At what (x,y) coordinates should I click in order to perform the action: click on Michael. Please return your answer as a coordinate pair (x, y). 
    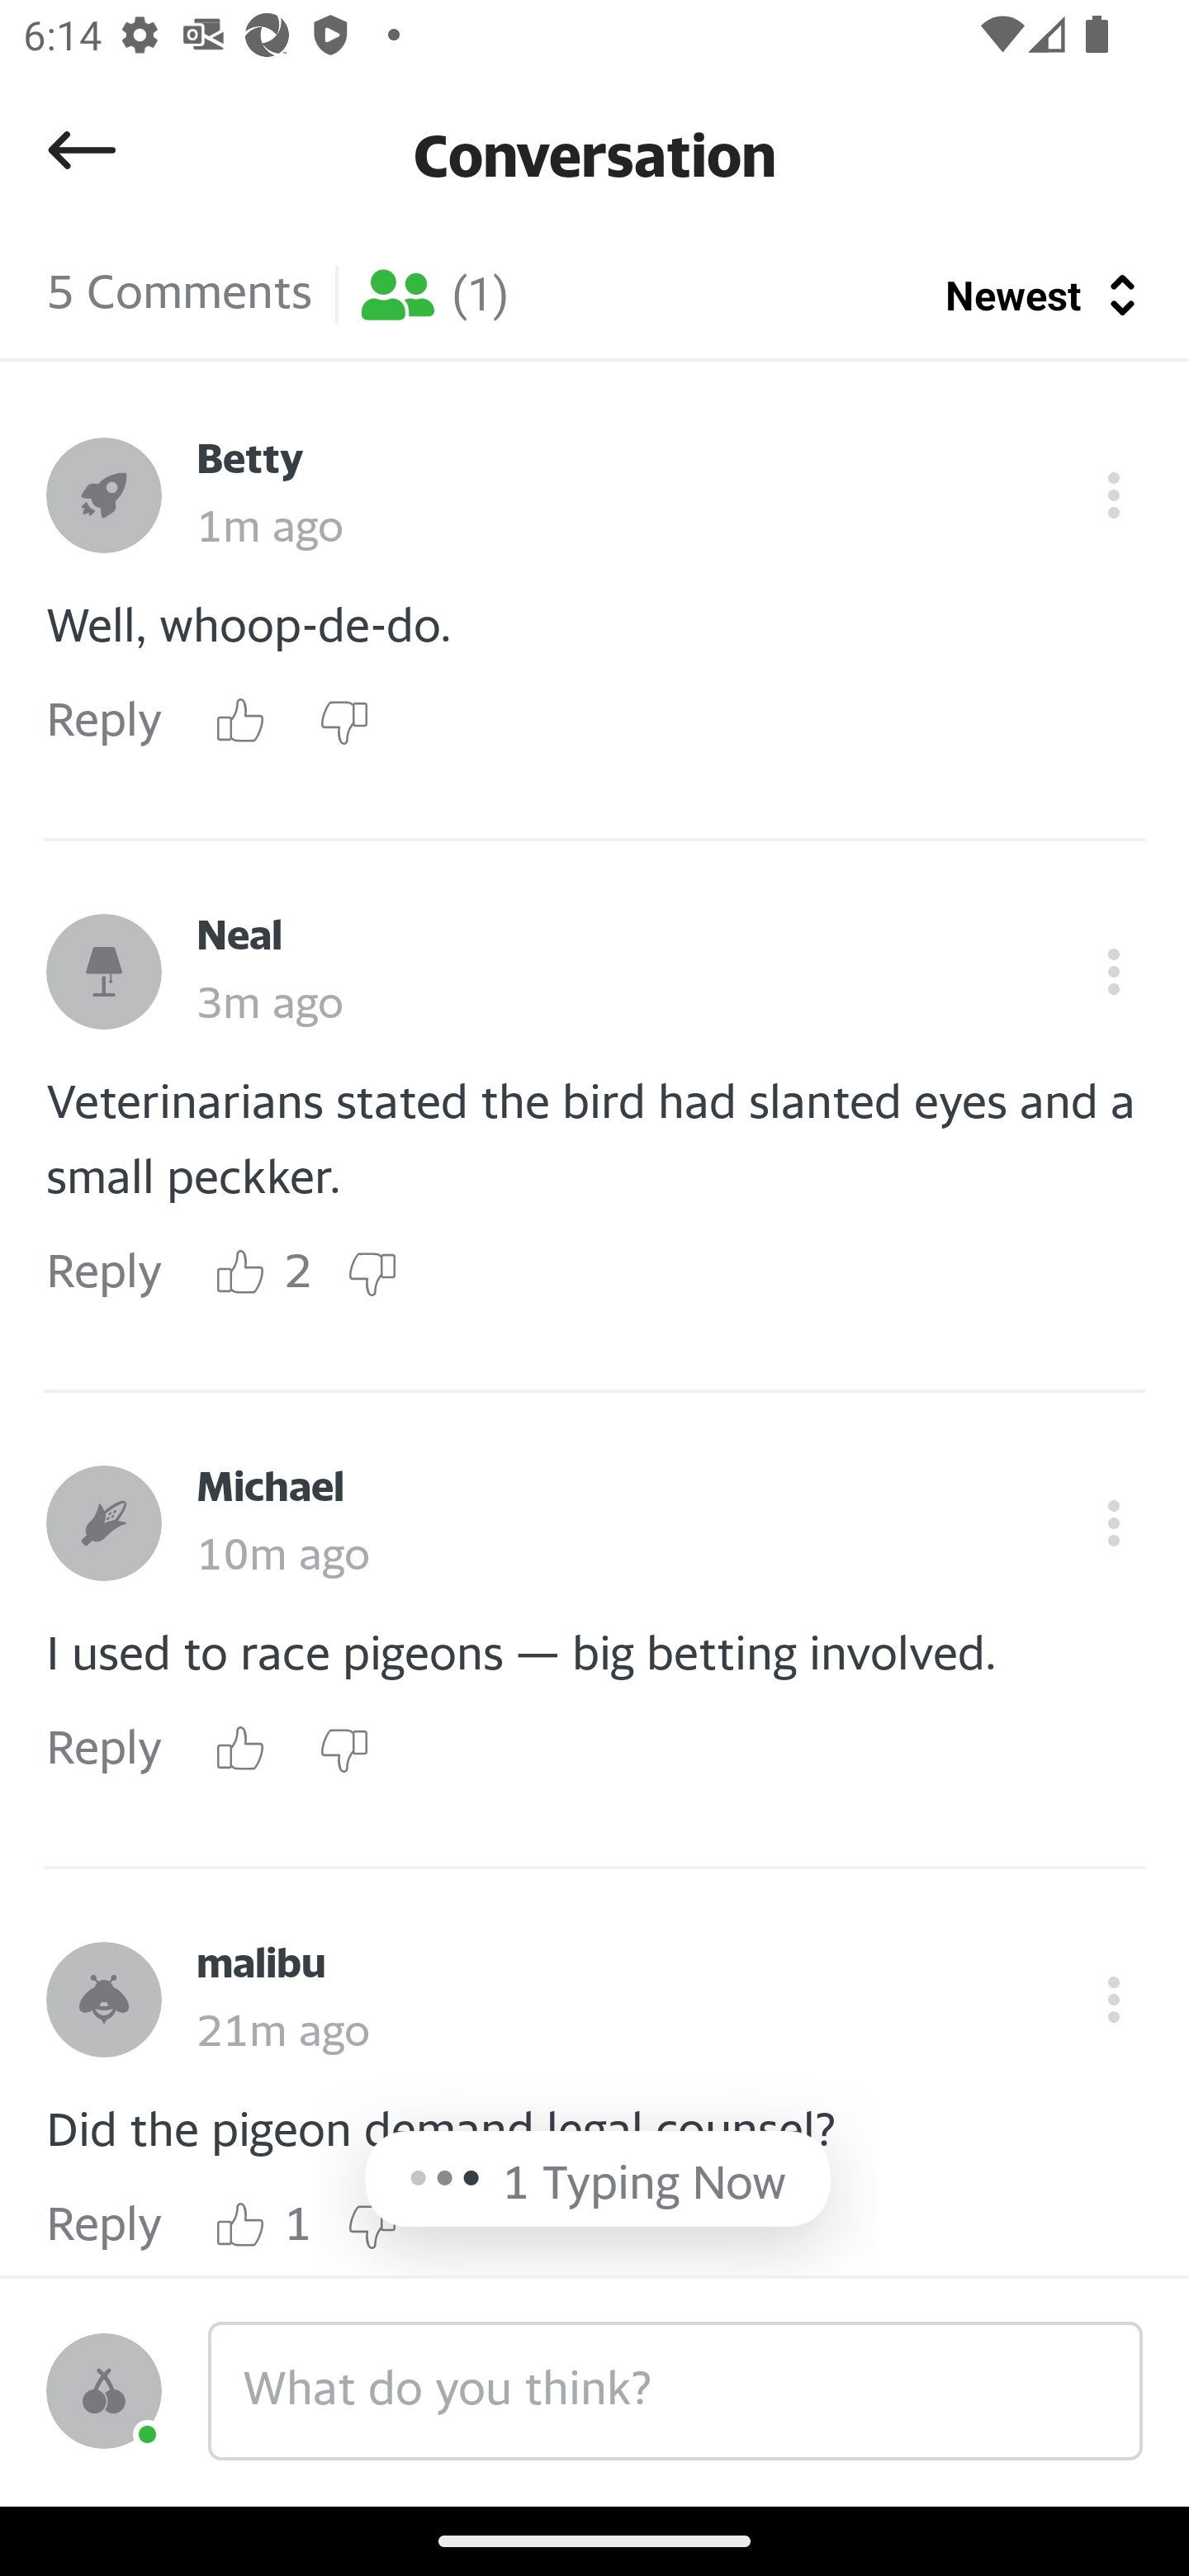
    Looking at the image, I should click on (270, 1489).